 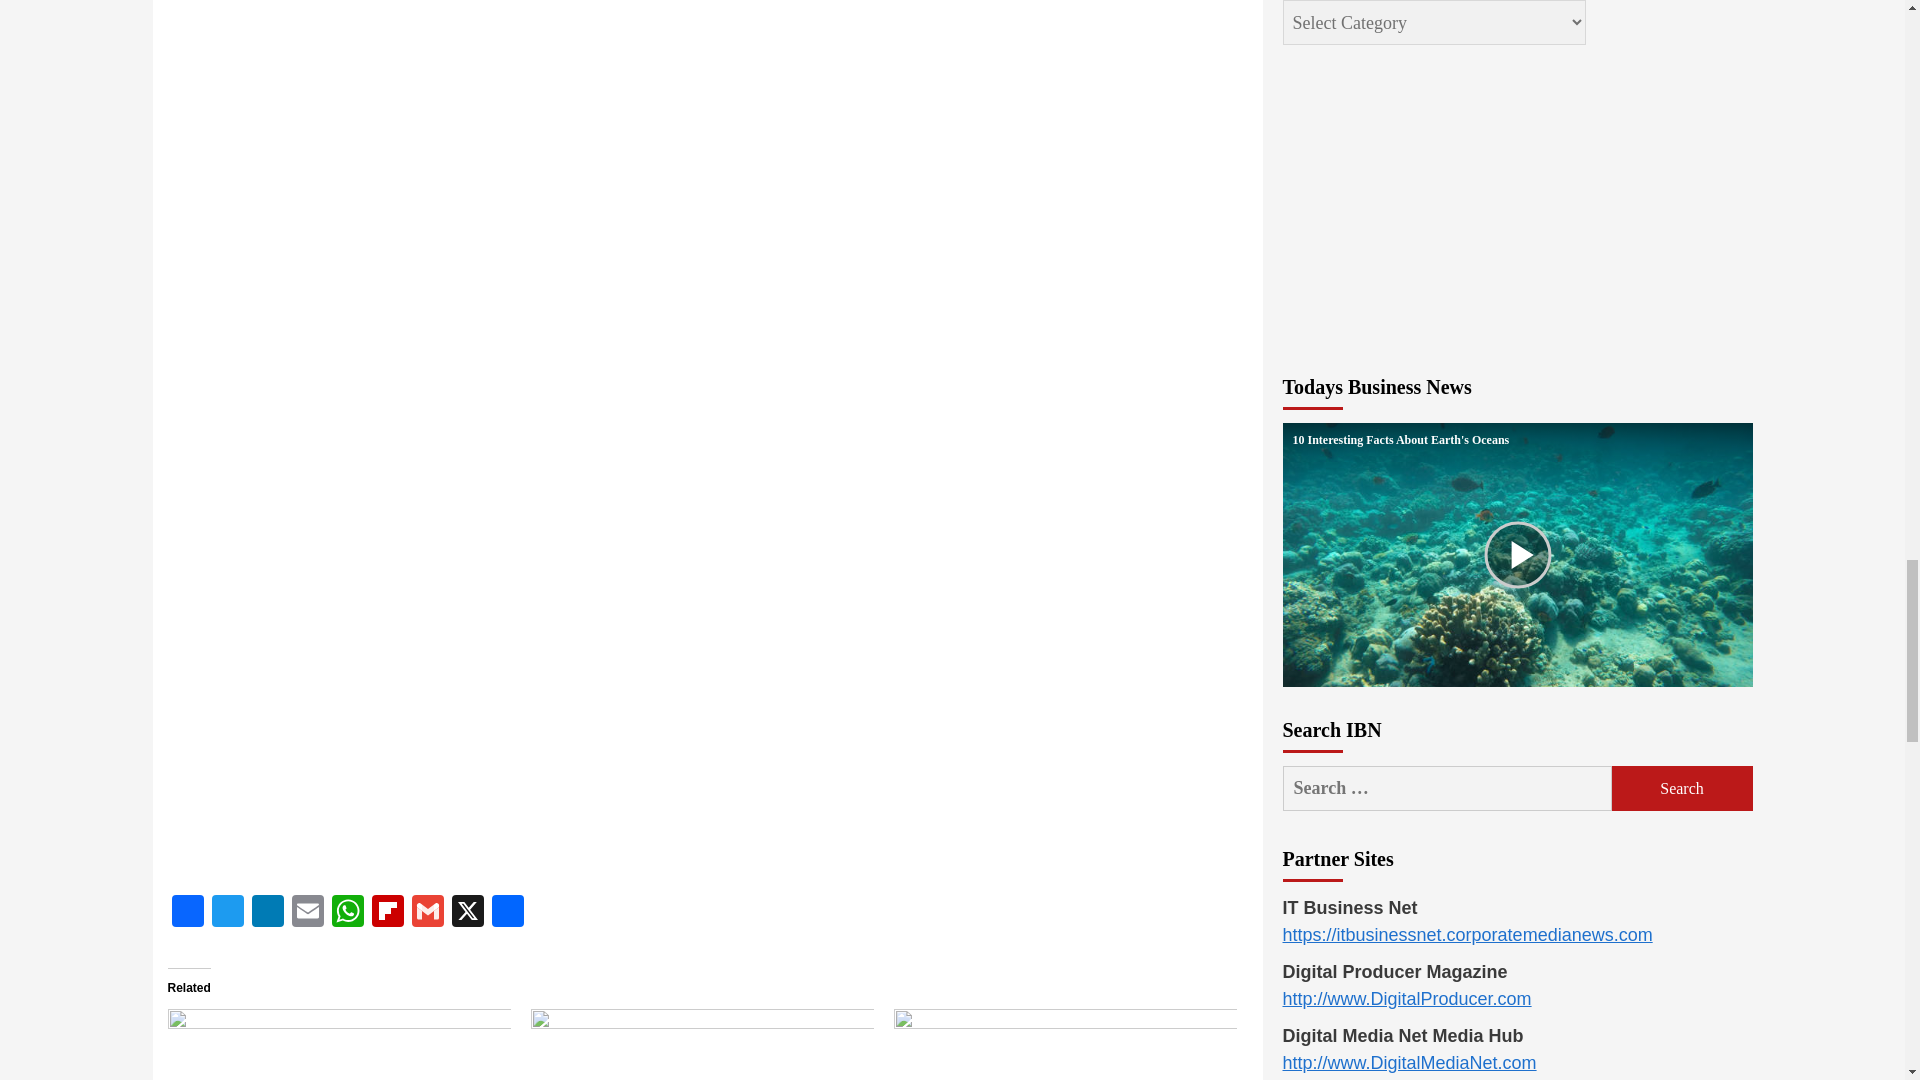 What do you see at coordinates (268, 914) in the screenshot?
I see `LinkedIn` at bounding box center [268, 914].